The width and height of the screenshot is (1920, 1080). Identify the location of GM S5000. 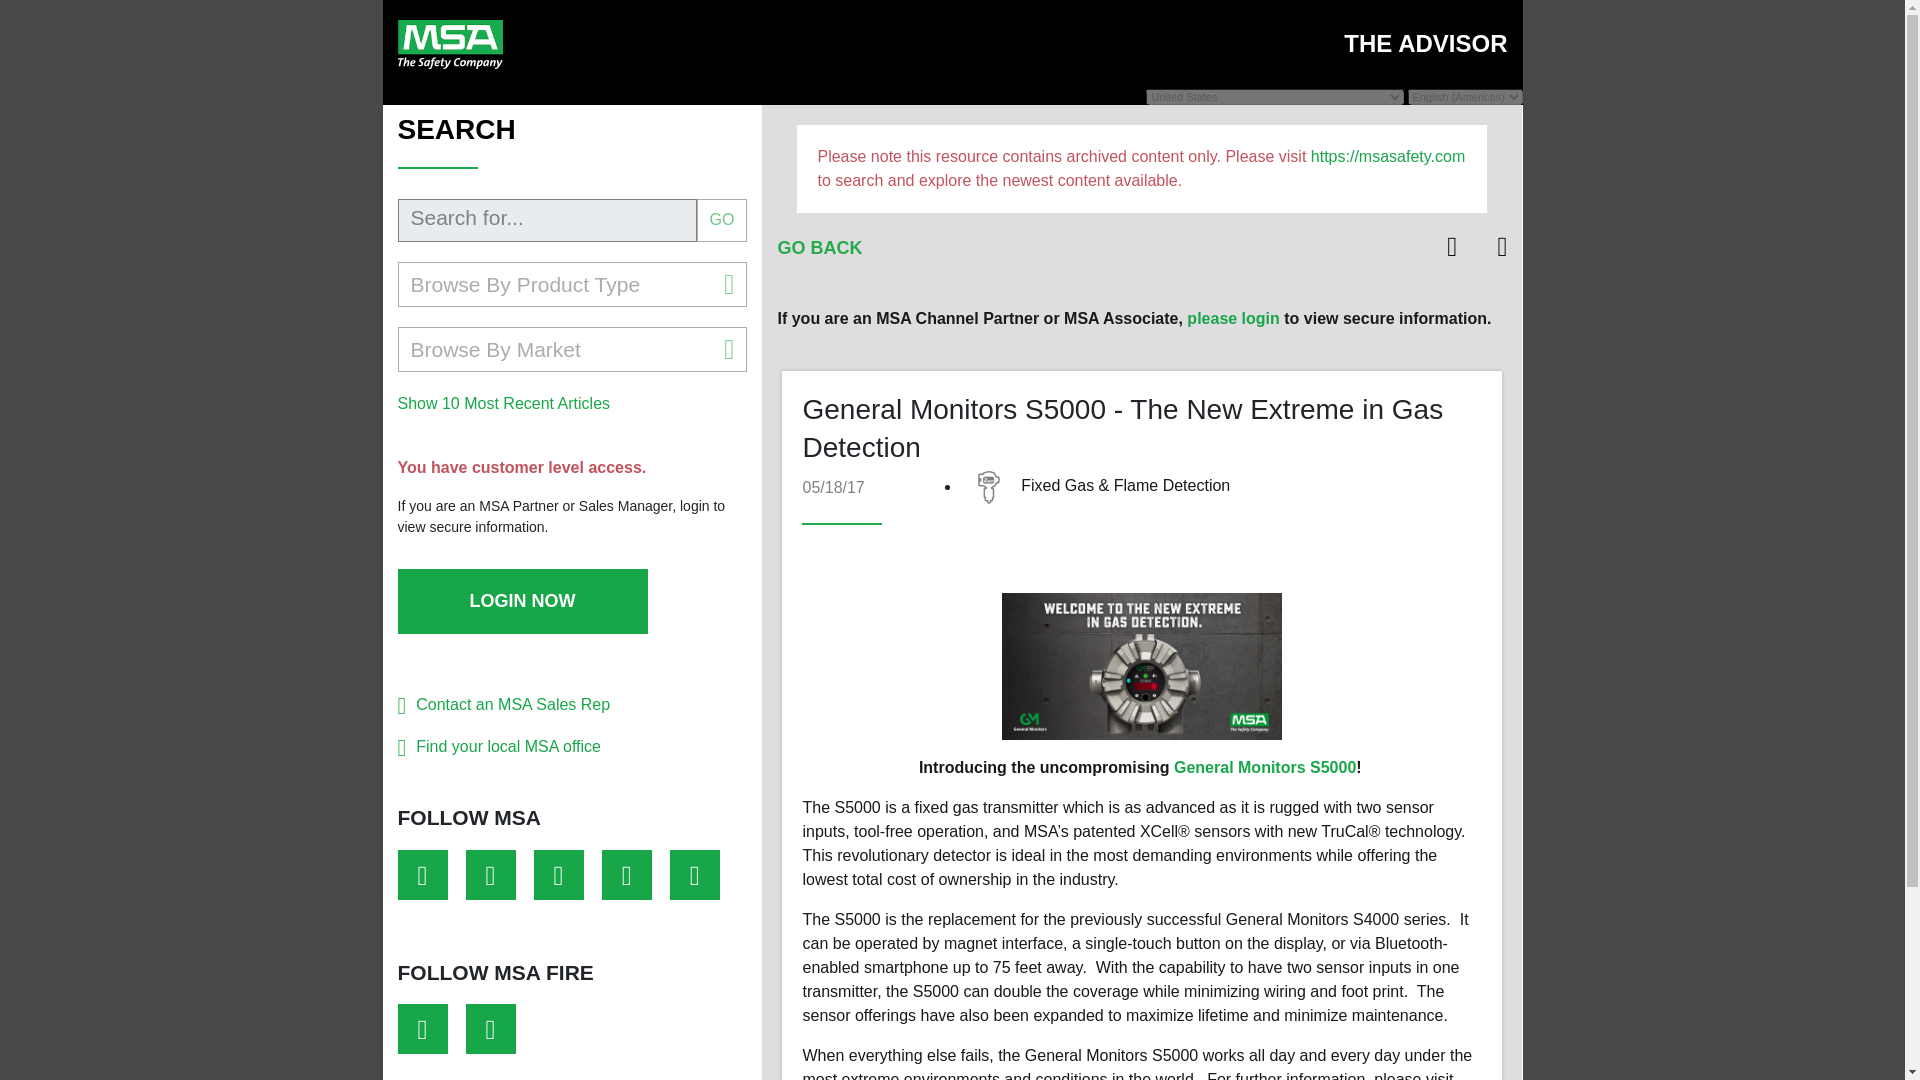
(1142, 666).